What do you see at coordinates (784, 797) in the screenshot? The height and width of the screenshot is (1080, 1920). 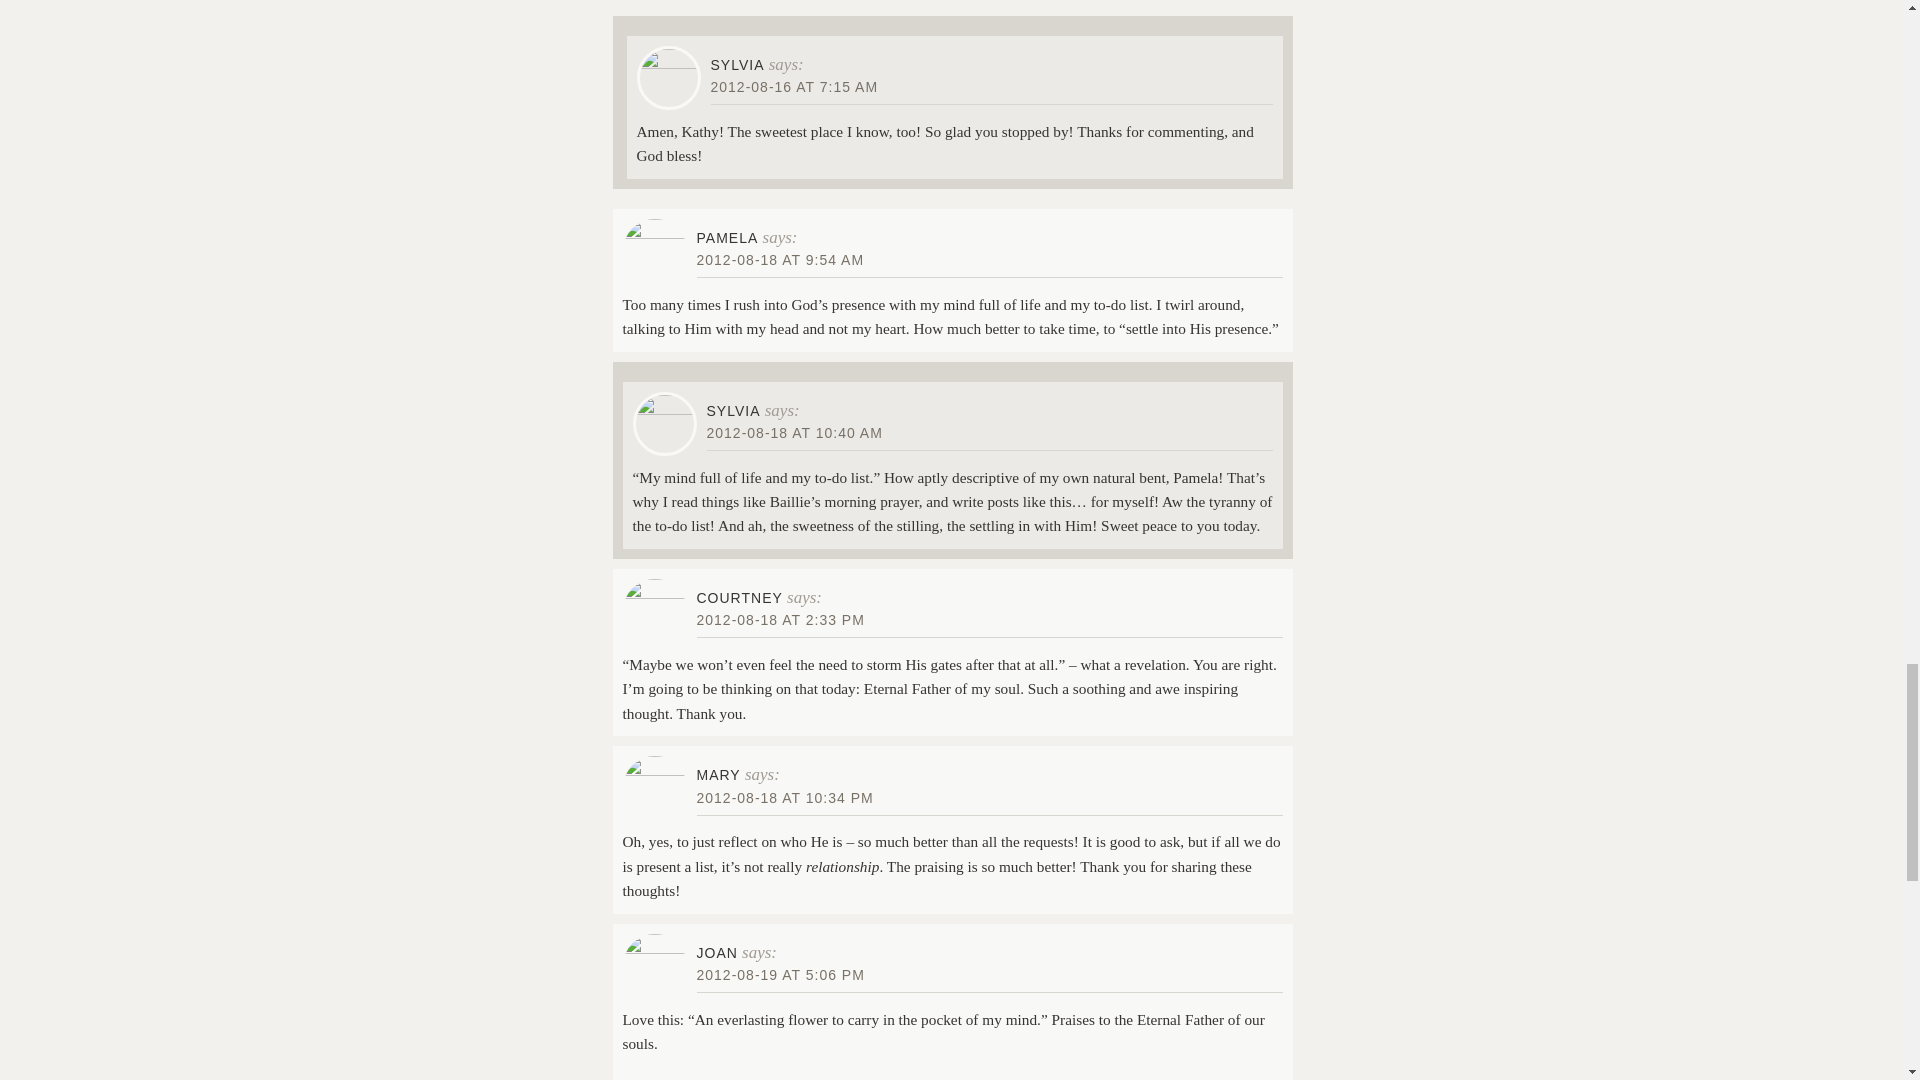 I see `2012-08-18 AT 10:34 PM` at bounding box center [784, 797].